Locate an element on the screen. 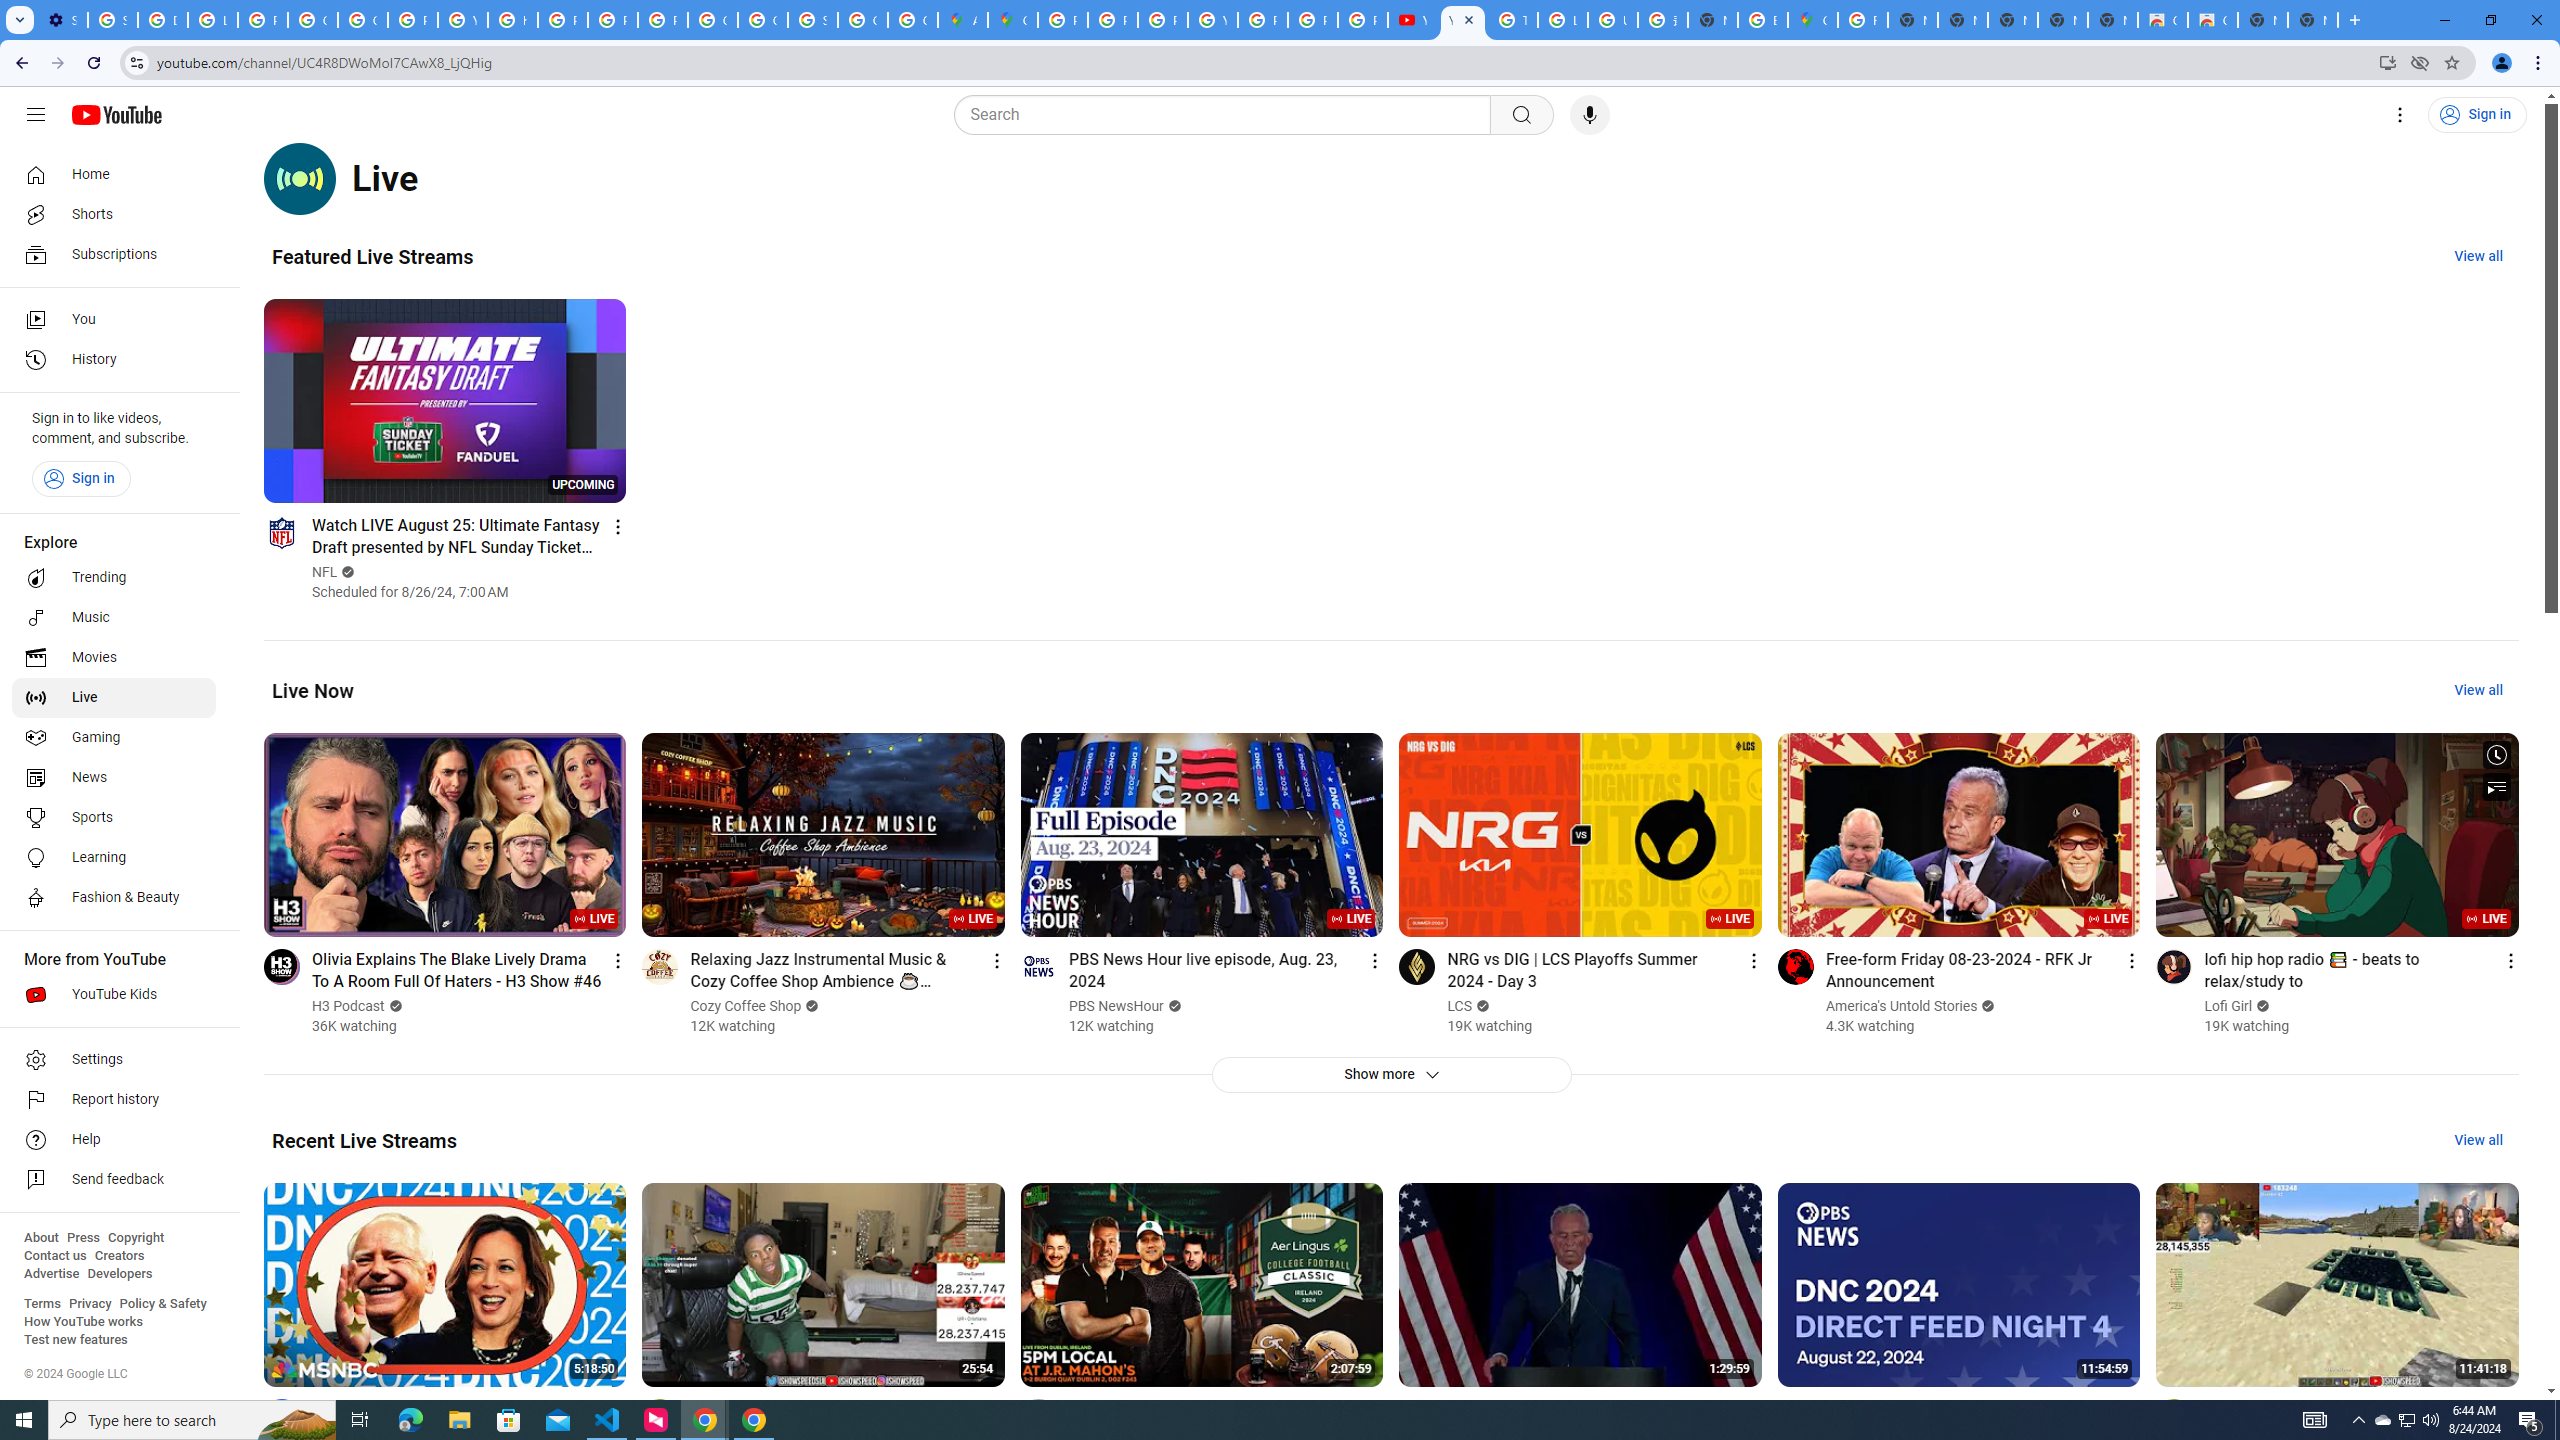 Image resolution: width=2560 pixels, height=1440 pixels. New Tab is located at coordinates (2312, 20).